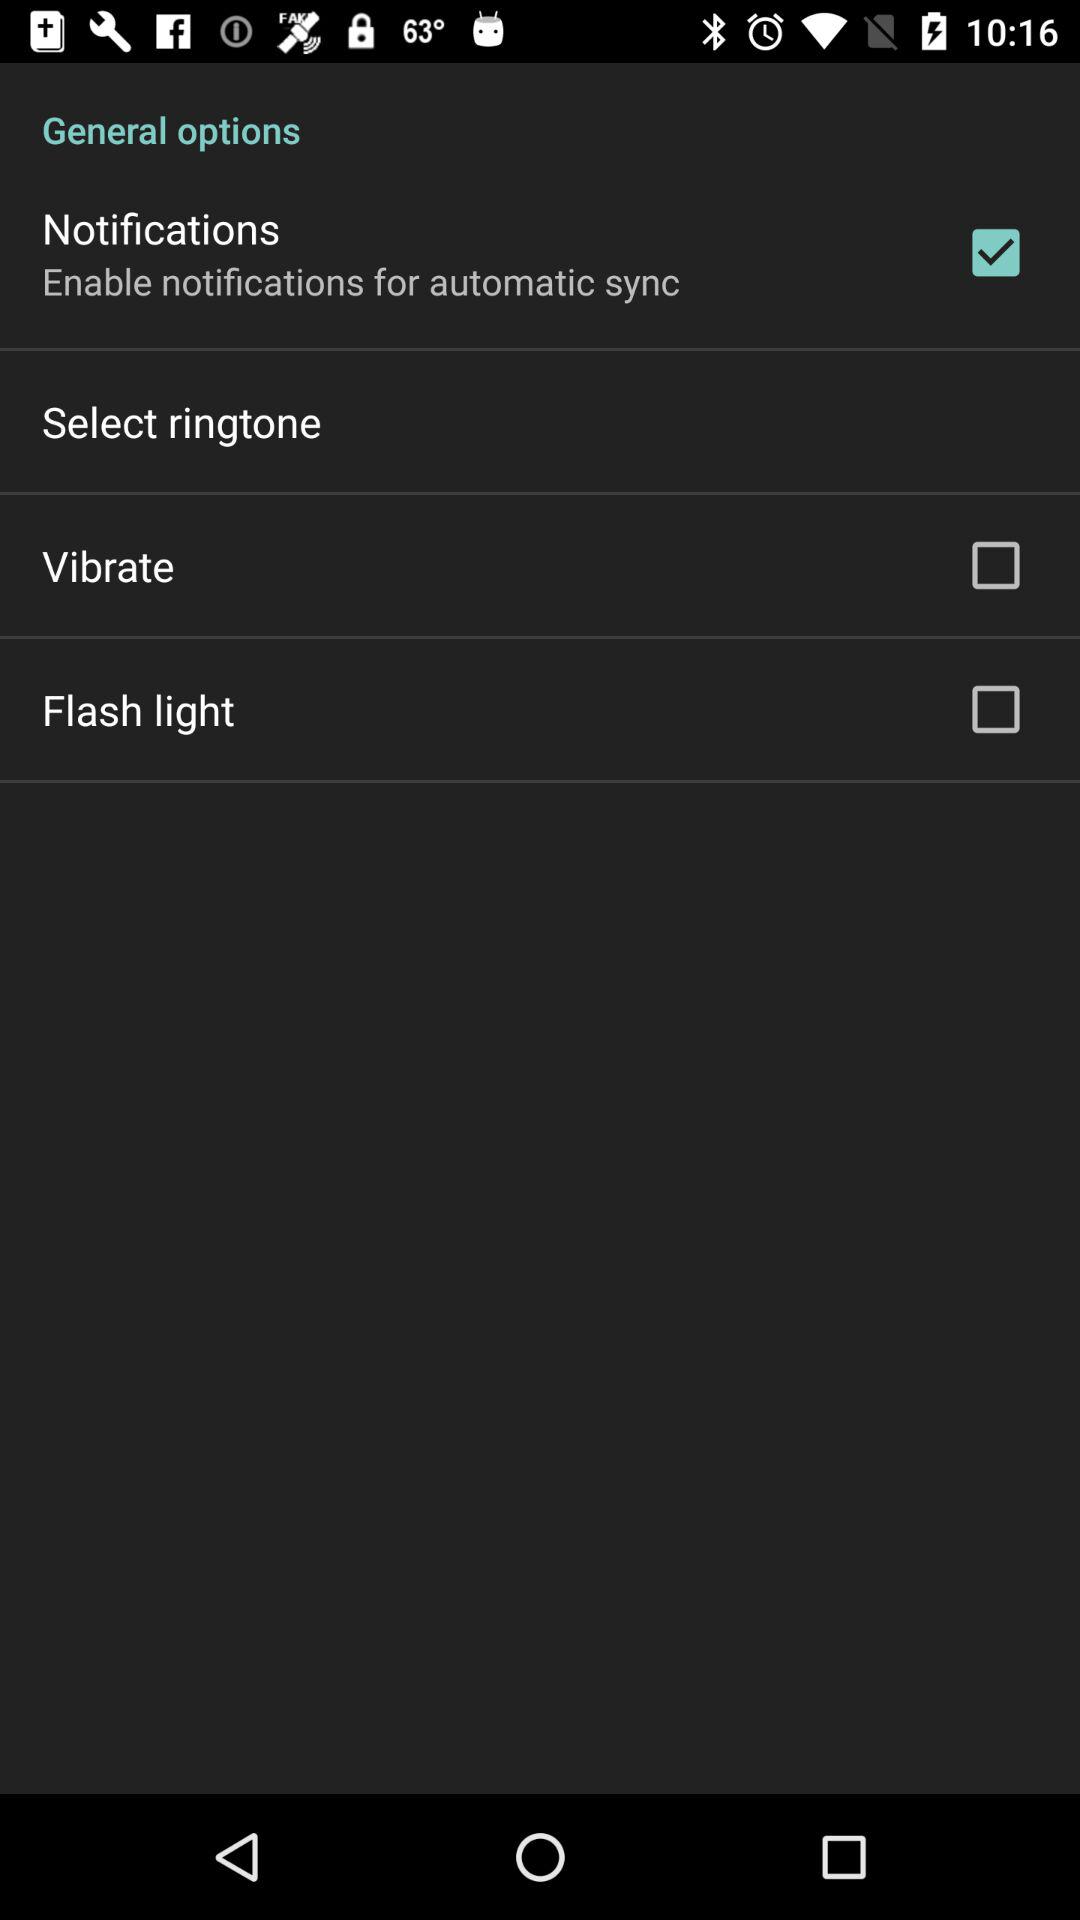  What do you see at coordinates (182, 422) in the screenshot?
I see `turn on the item above the vibrate icon` at bounding box center [182, 422].